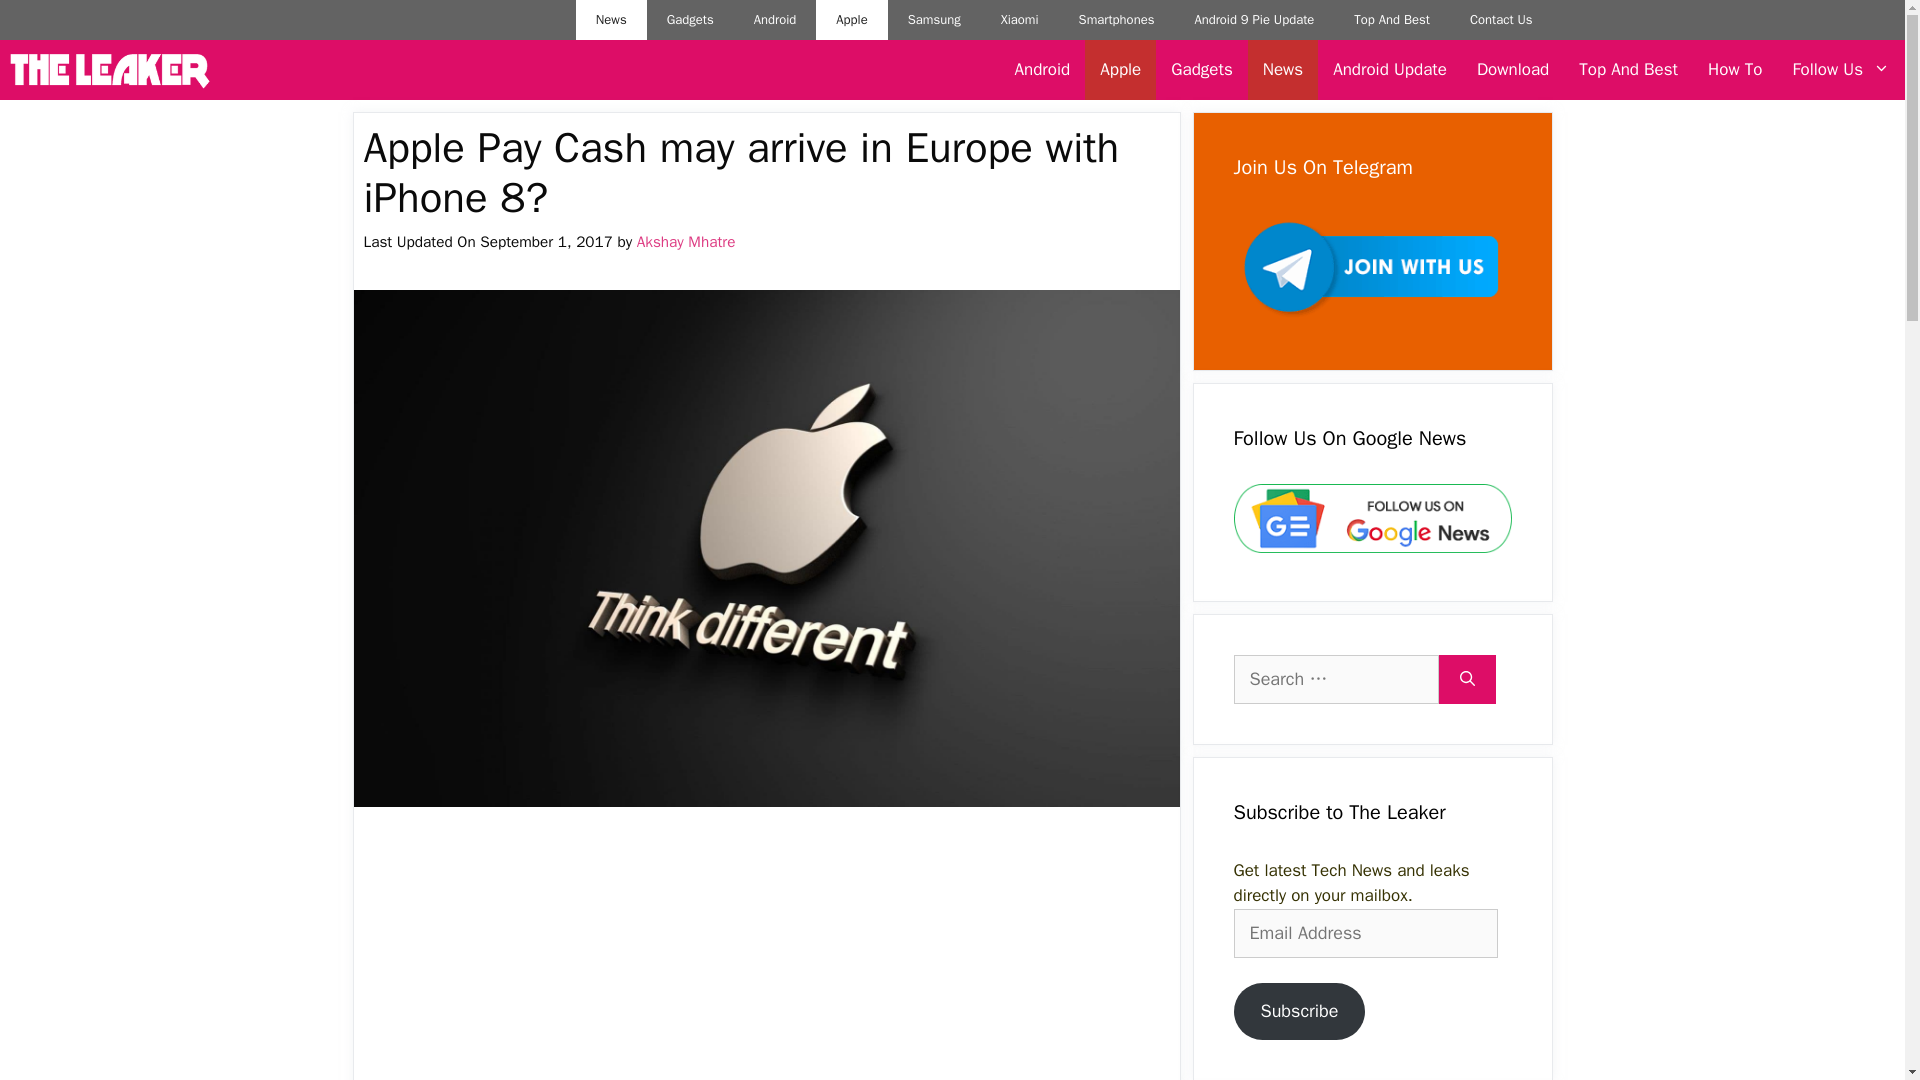 This screenshot has width=1920, height=1080. Describe the element at coordinates (690, 20) in the screenshot. I see `Gadgets` at that location.